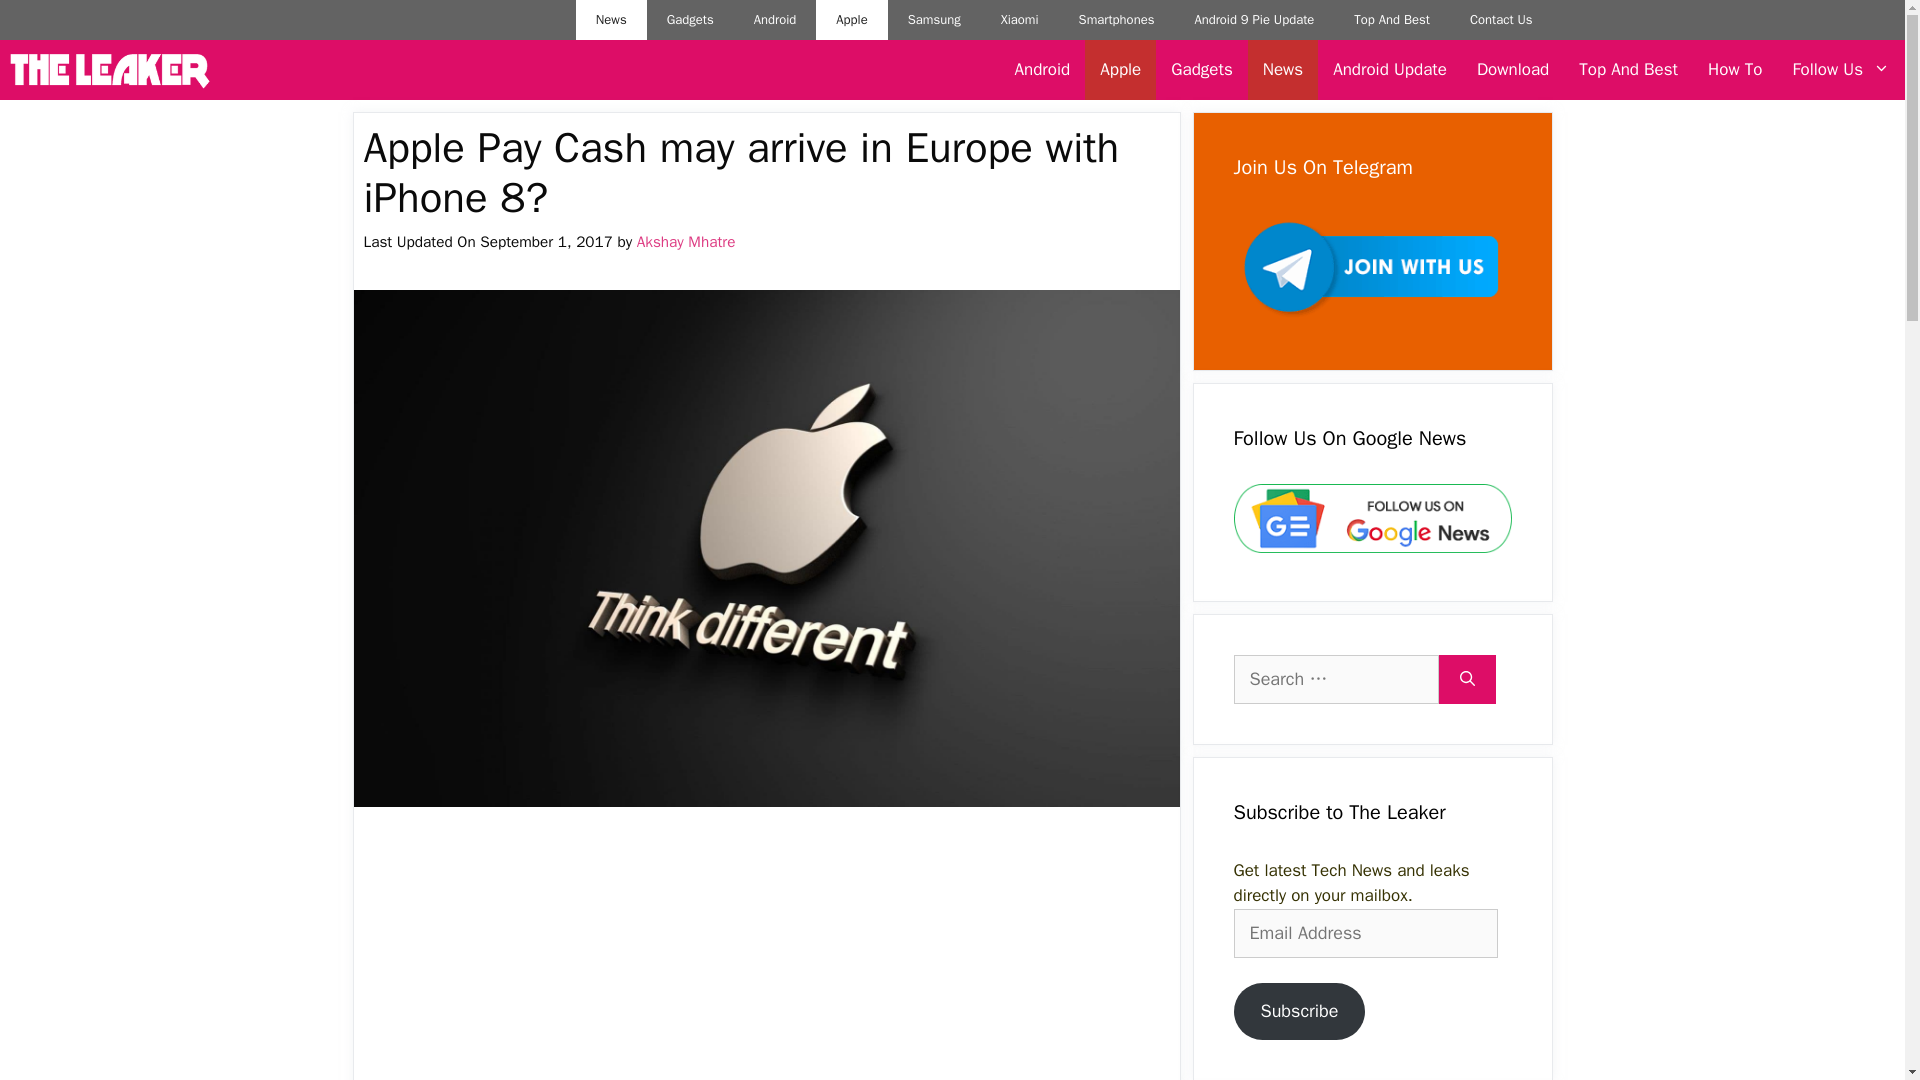 This screenshot has width=1920, height=1080. Describe the element at coordinates (690, 20) in the screenshot. I see `Gadgets` at that location.